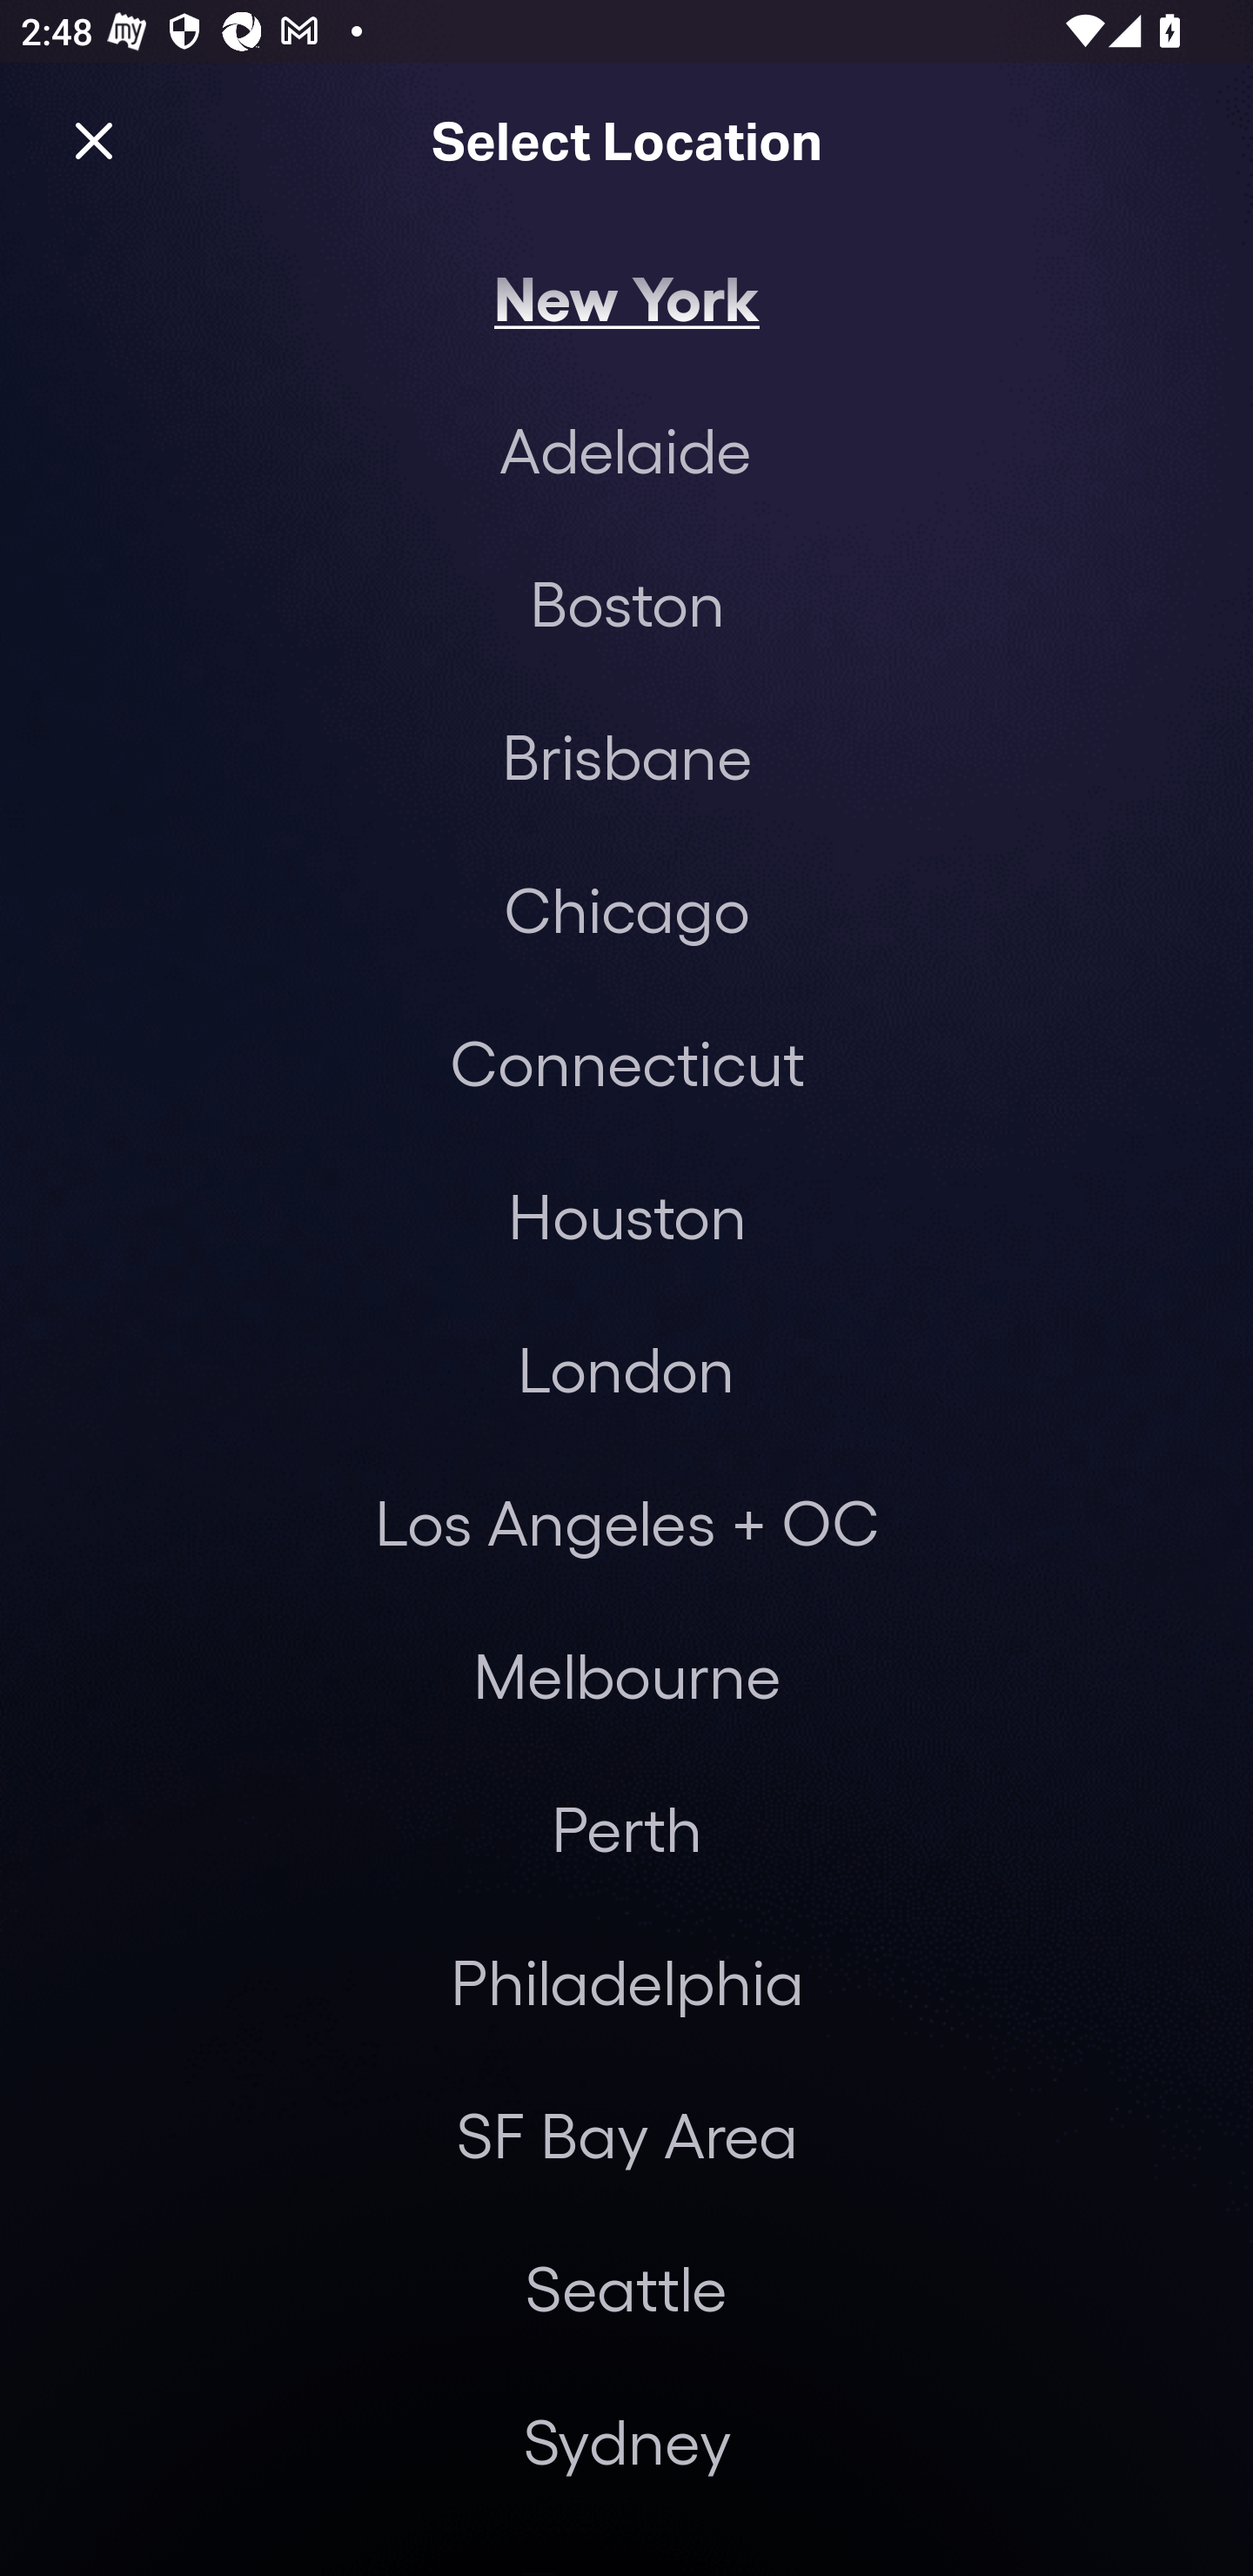  Describe the element at coordinates (626, 2134) in the screenshot. I see `SF Bay Area` at that location.